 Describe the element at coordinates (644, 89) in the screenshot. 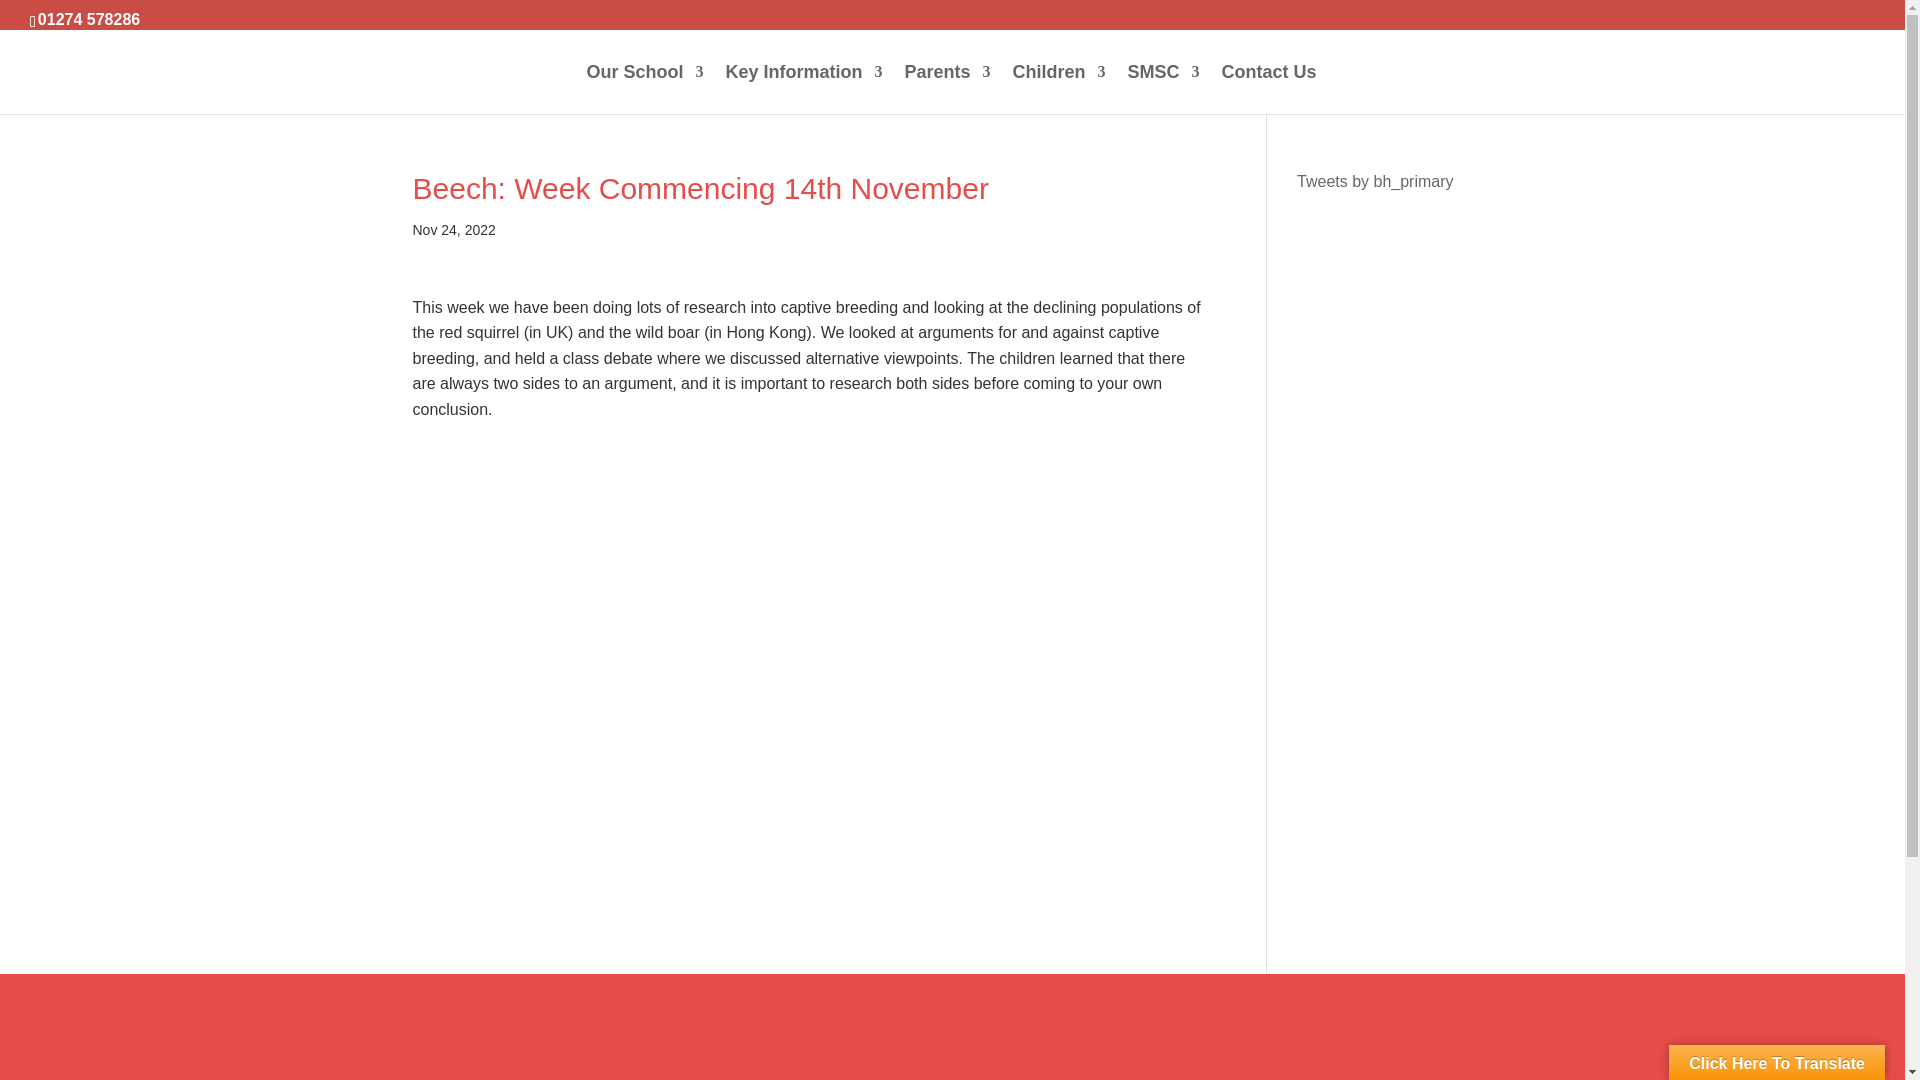

I see `Our School` at that location.